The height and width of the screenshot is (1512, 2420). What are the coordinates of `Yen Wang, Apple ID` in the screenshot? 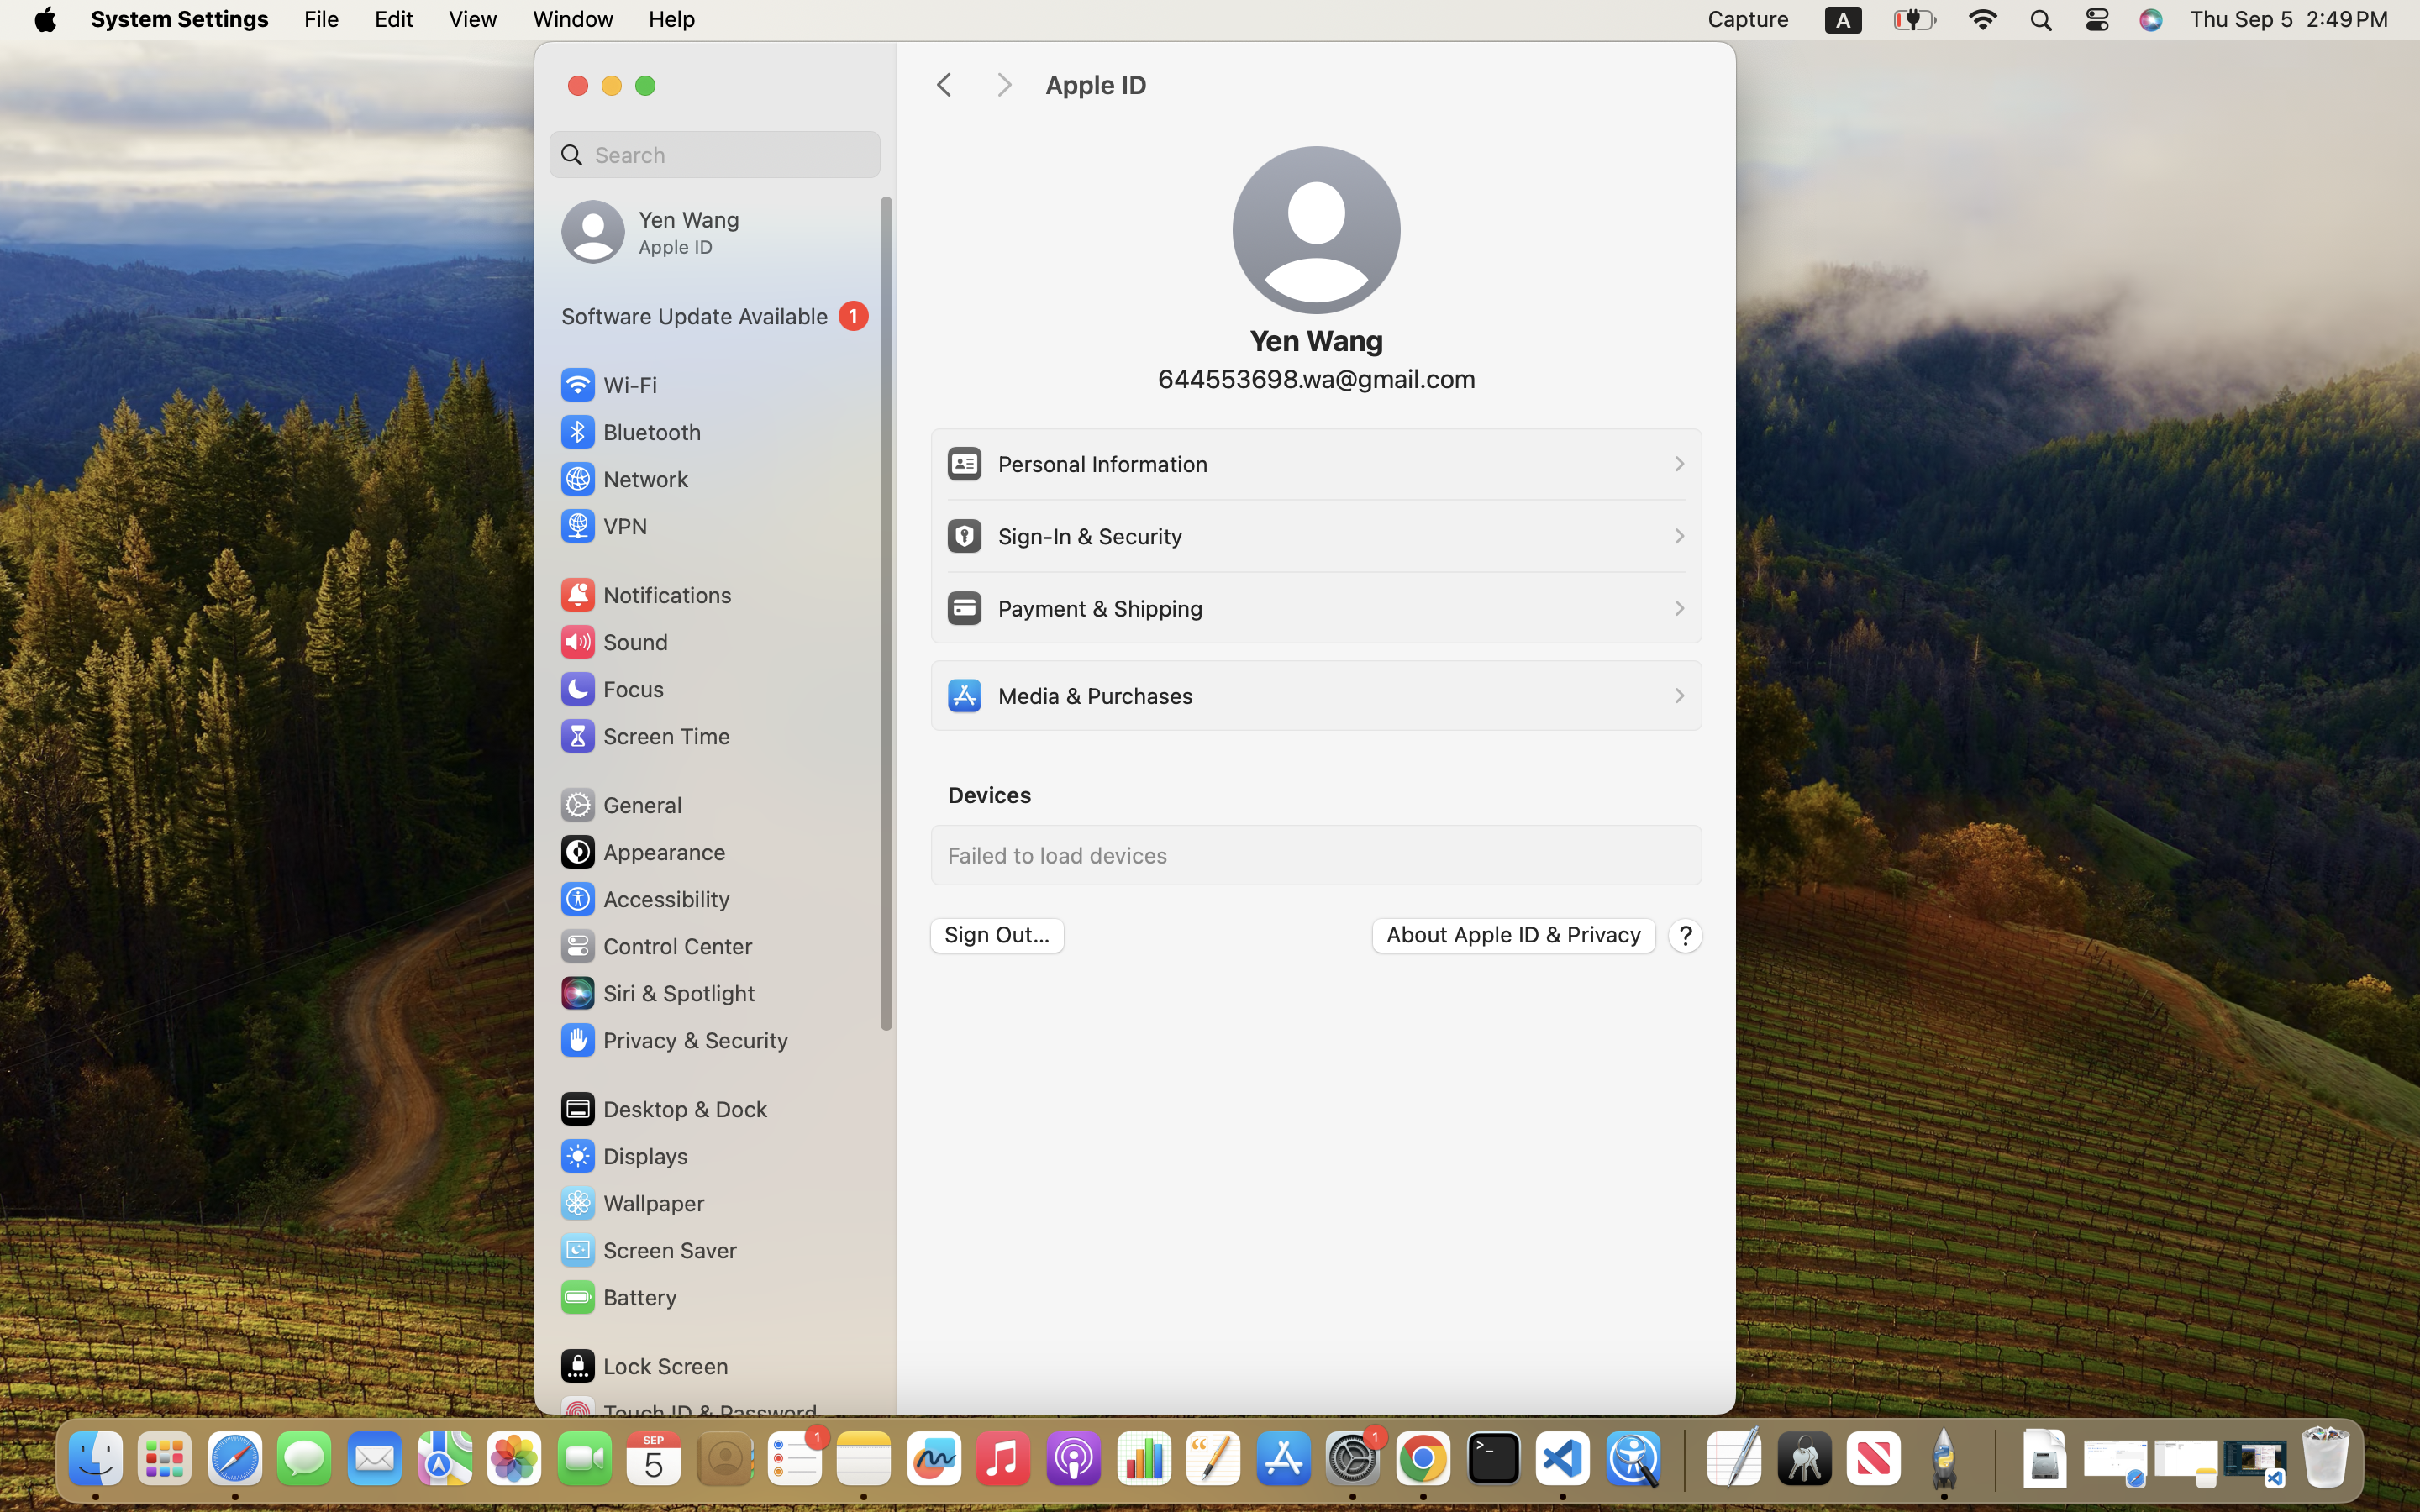 It's located at (650, 232).